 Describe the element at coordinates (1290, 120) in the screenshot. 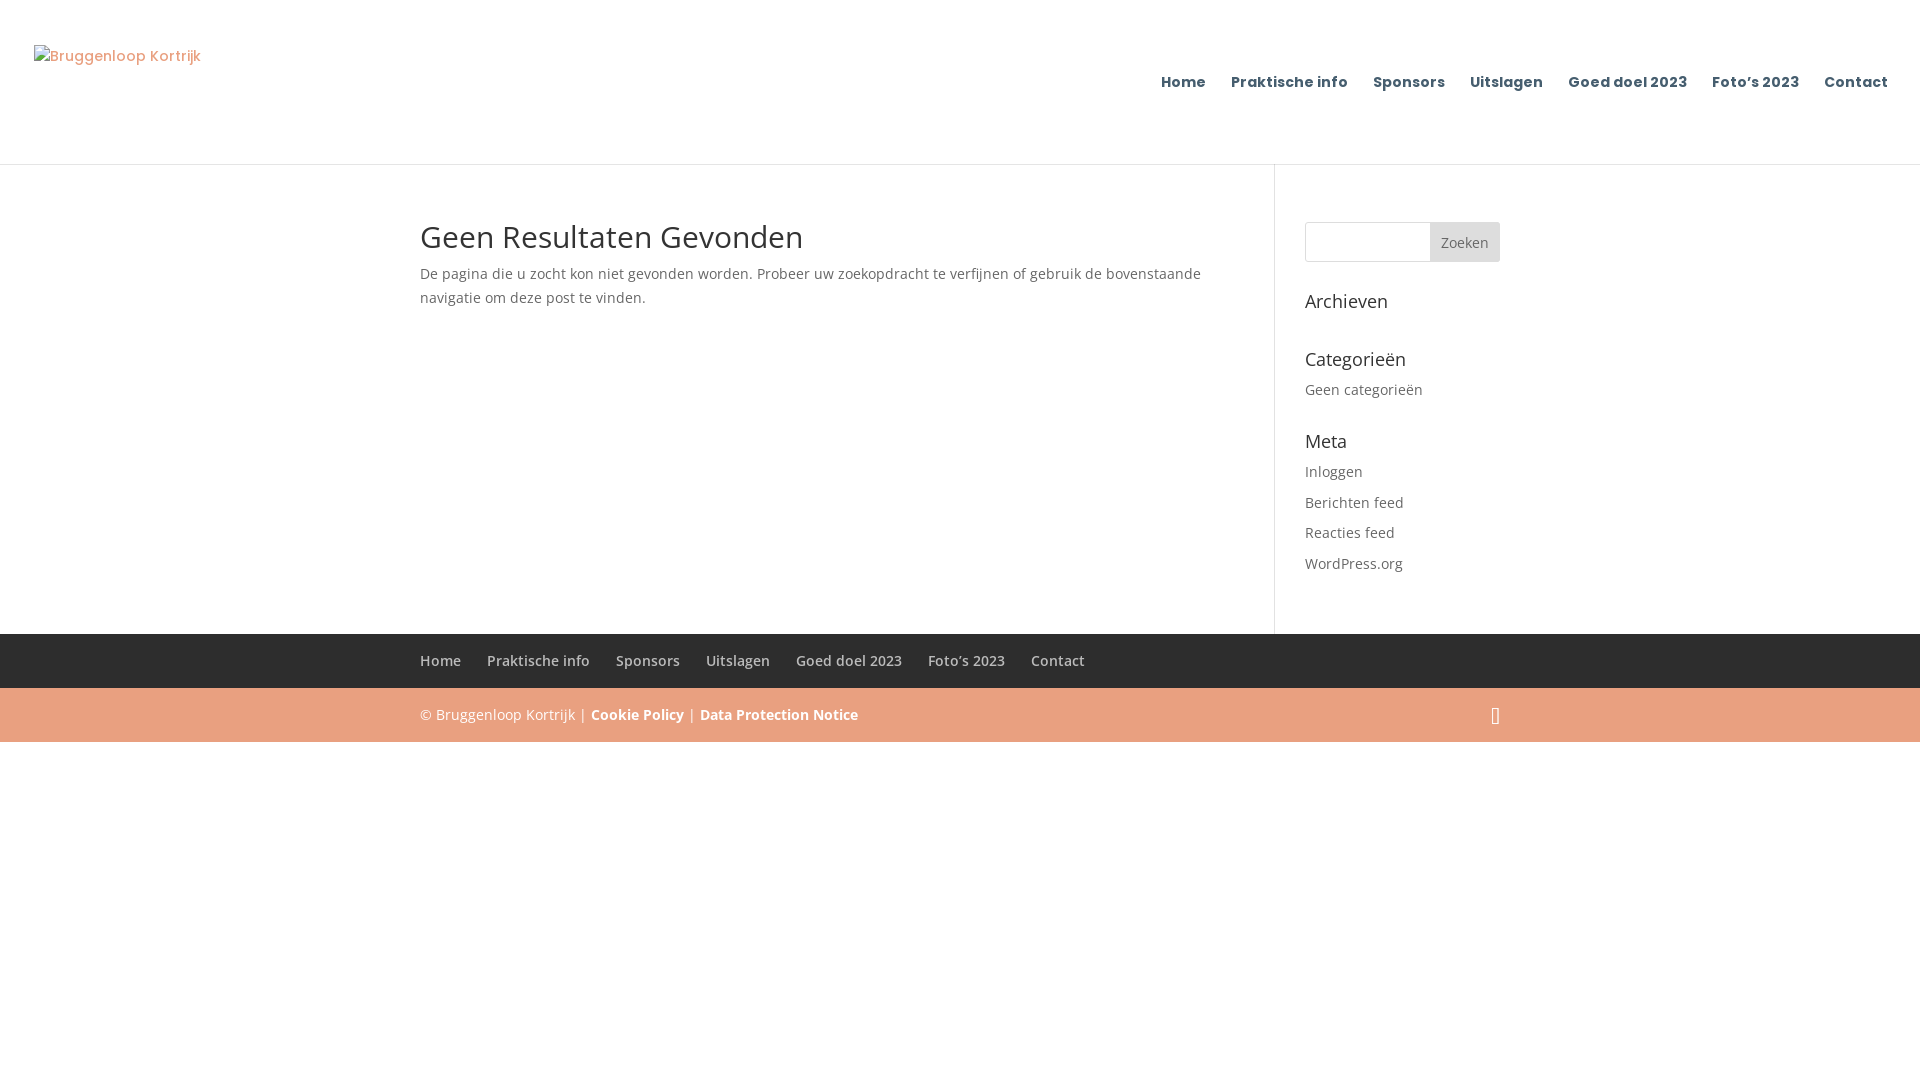

I see `Praktische info` at that location.